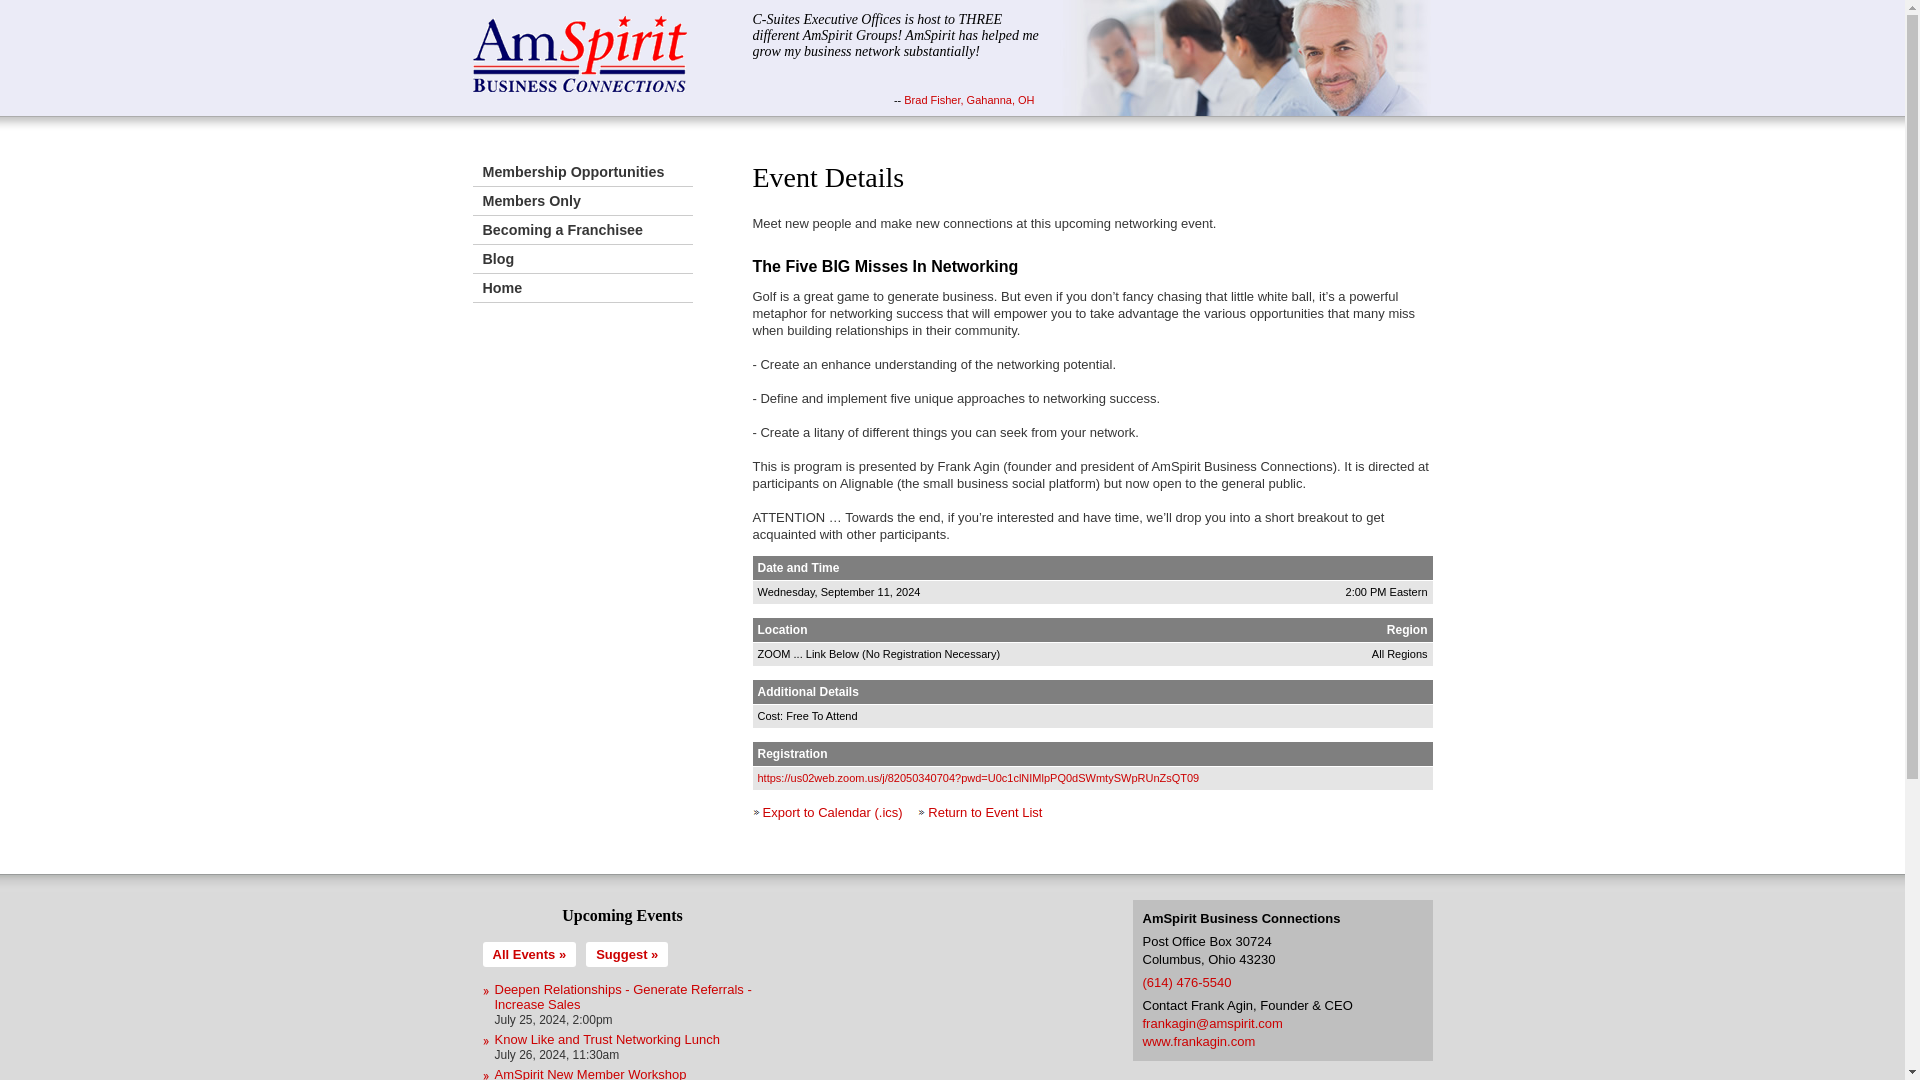  I want to click on Blog, so click(582, 260).